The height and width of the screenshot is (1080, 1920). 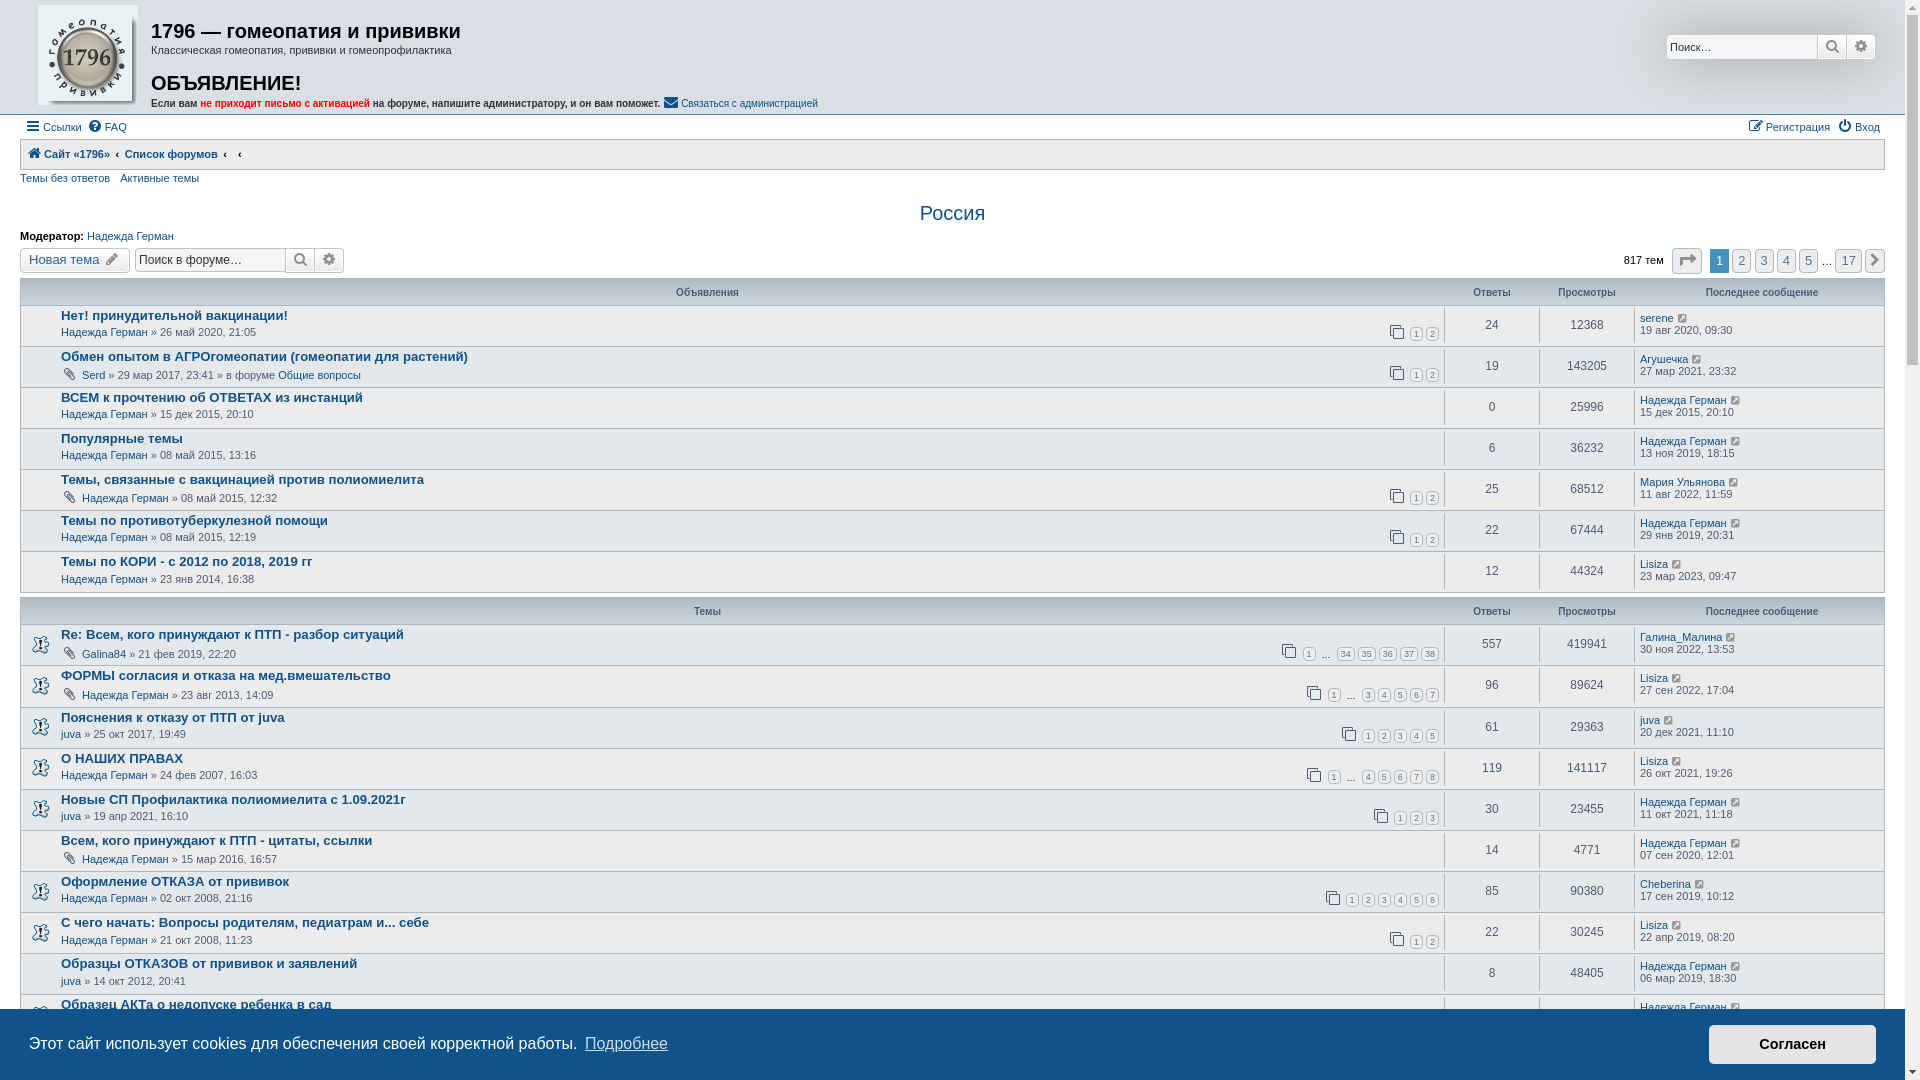 What do you see at coordinates (1432, 942) in the screenshot?
I see `2` at bounding box center [1432, 942].